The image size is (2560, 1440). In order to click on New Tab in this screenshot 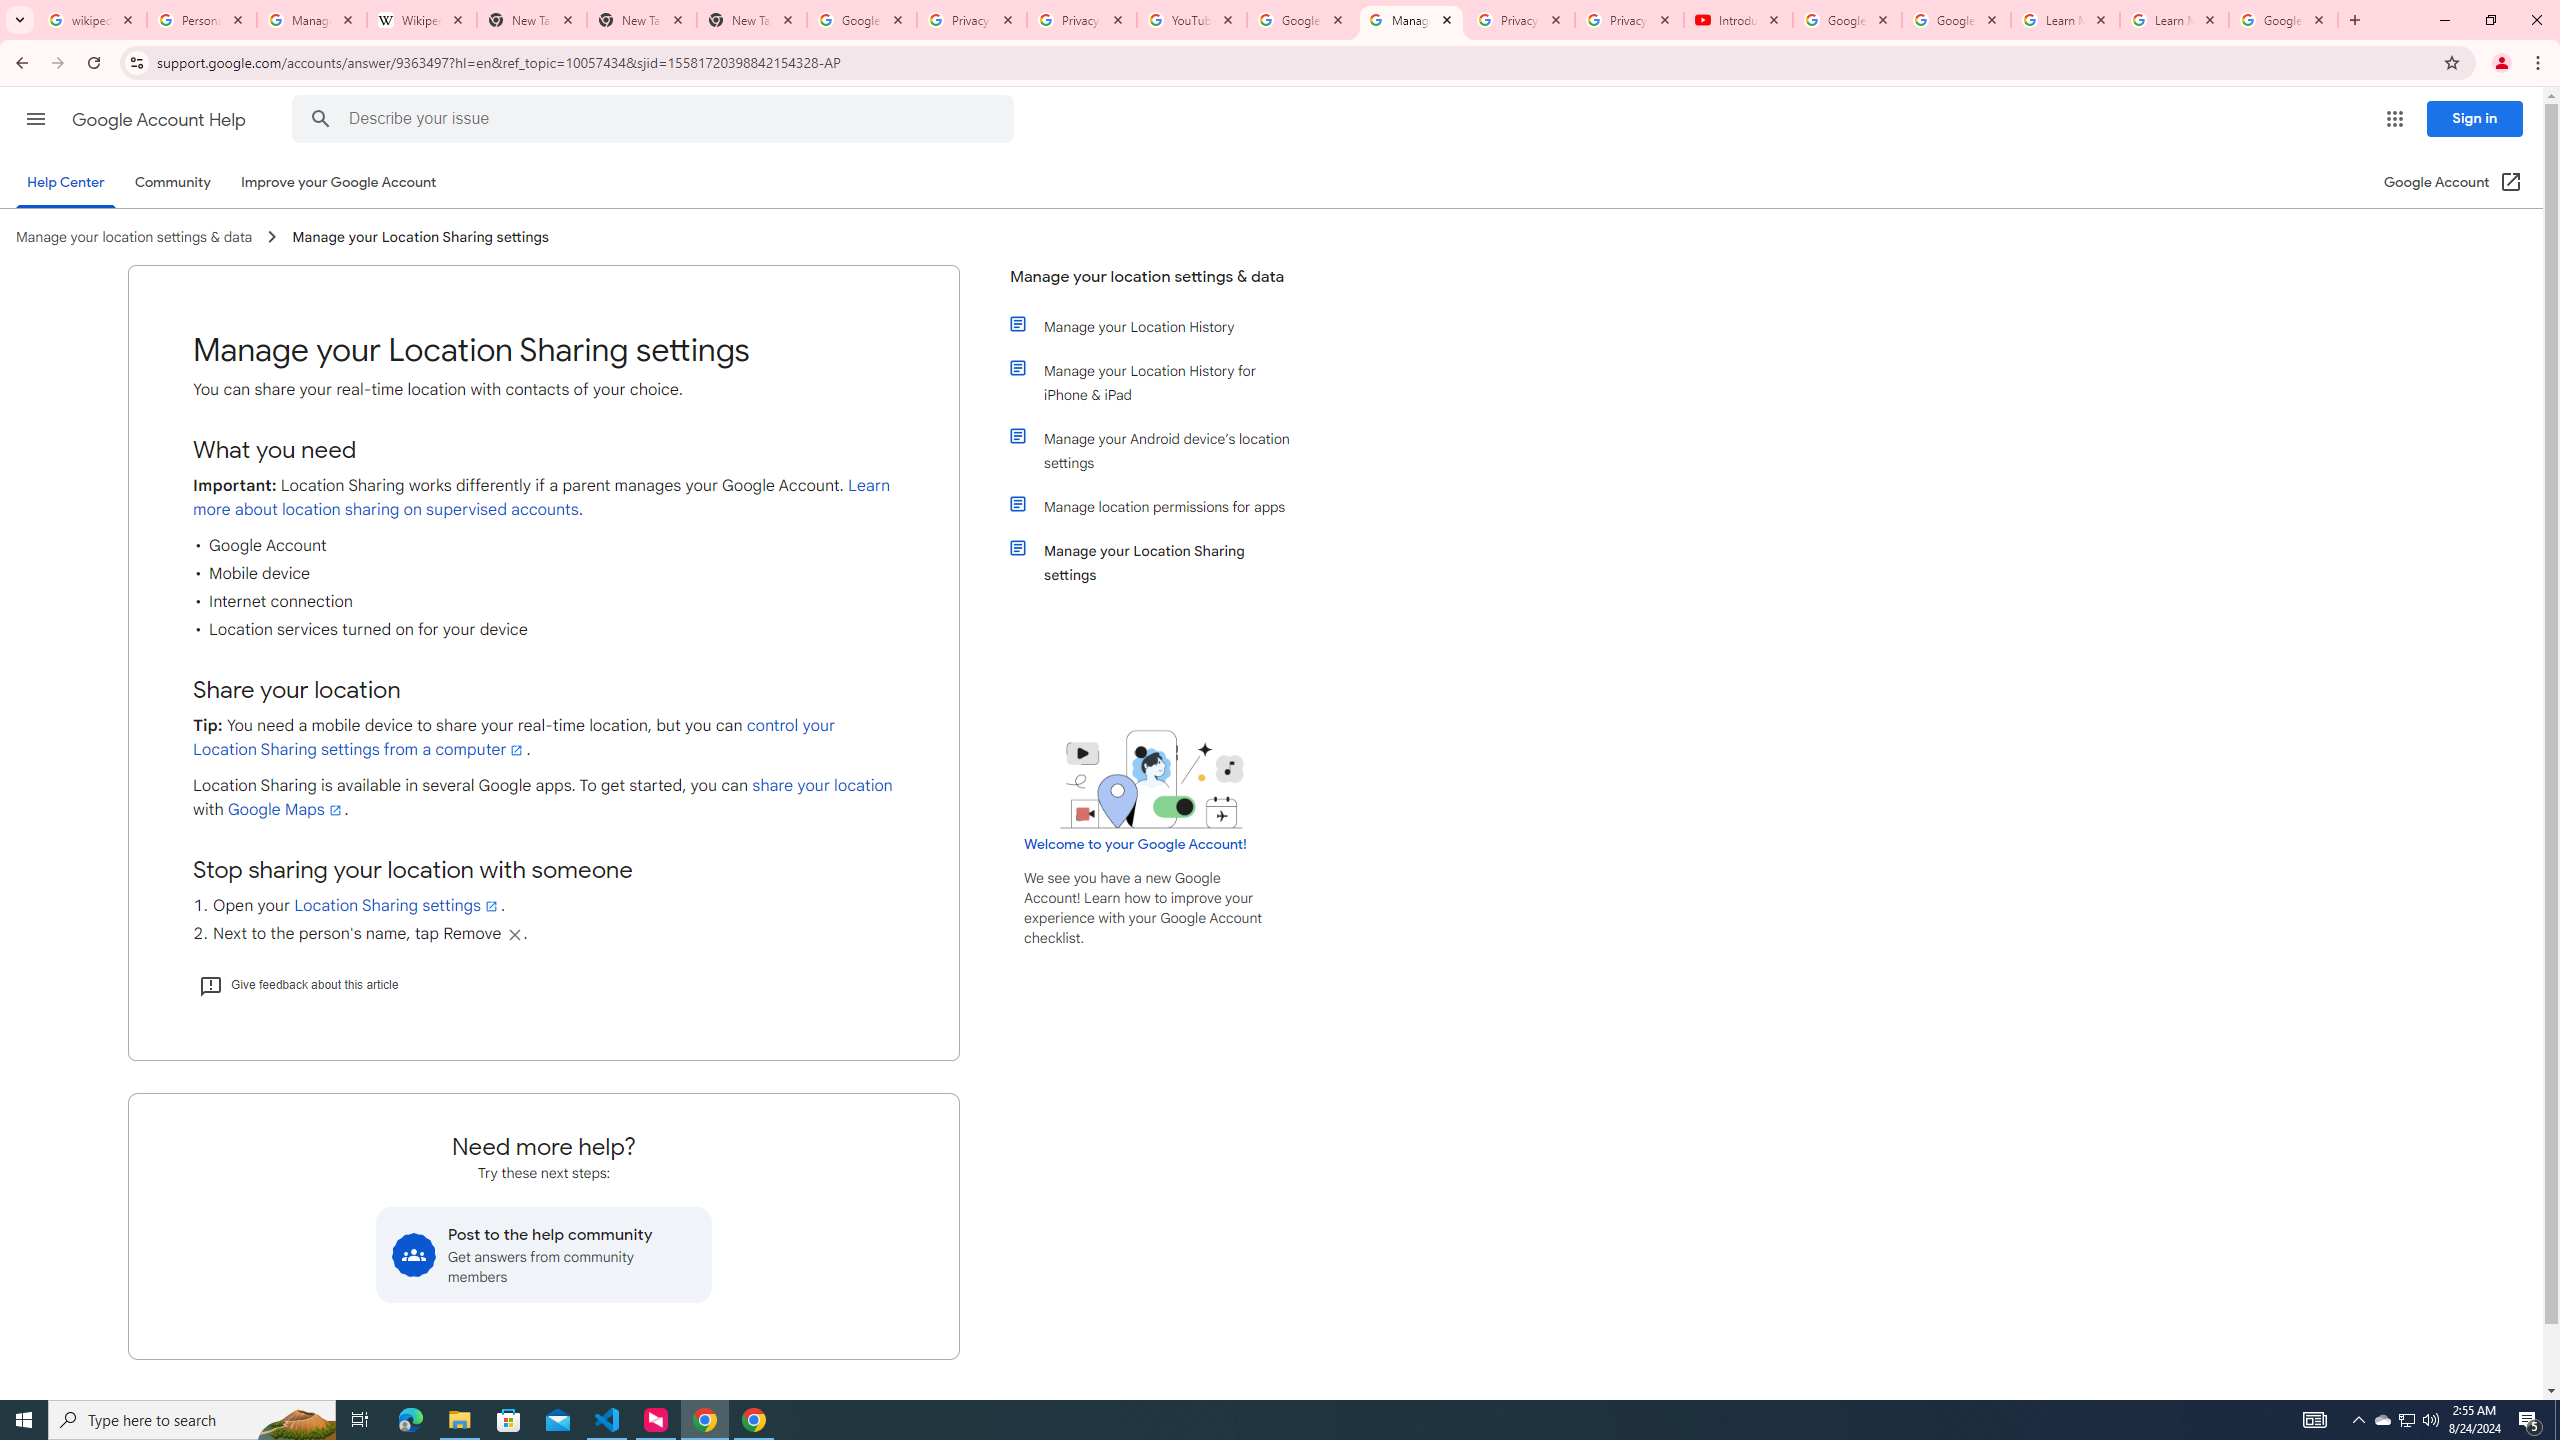, I will do `click(642, 20)`.